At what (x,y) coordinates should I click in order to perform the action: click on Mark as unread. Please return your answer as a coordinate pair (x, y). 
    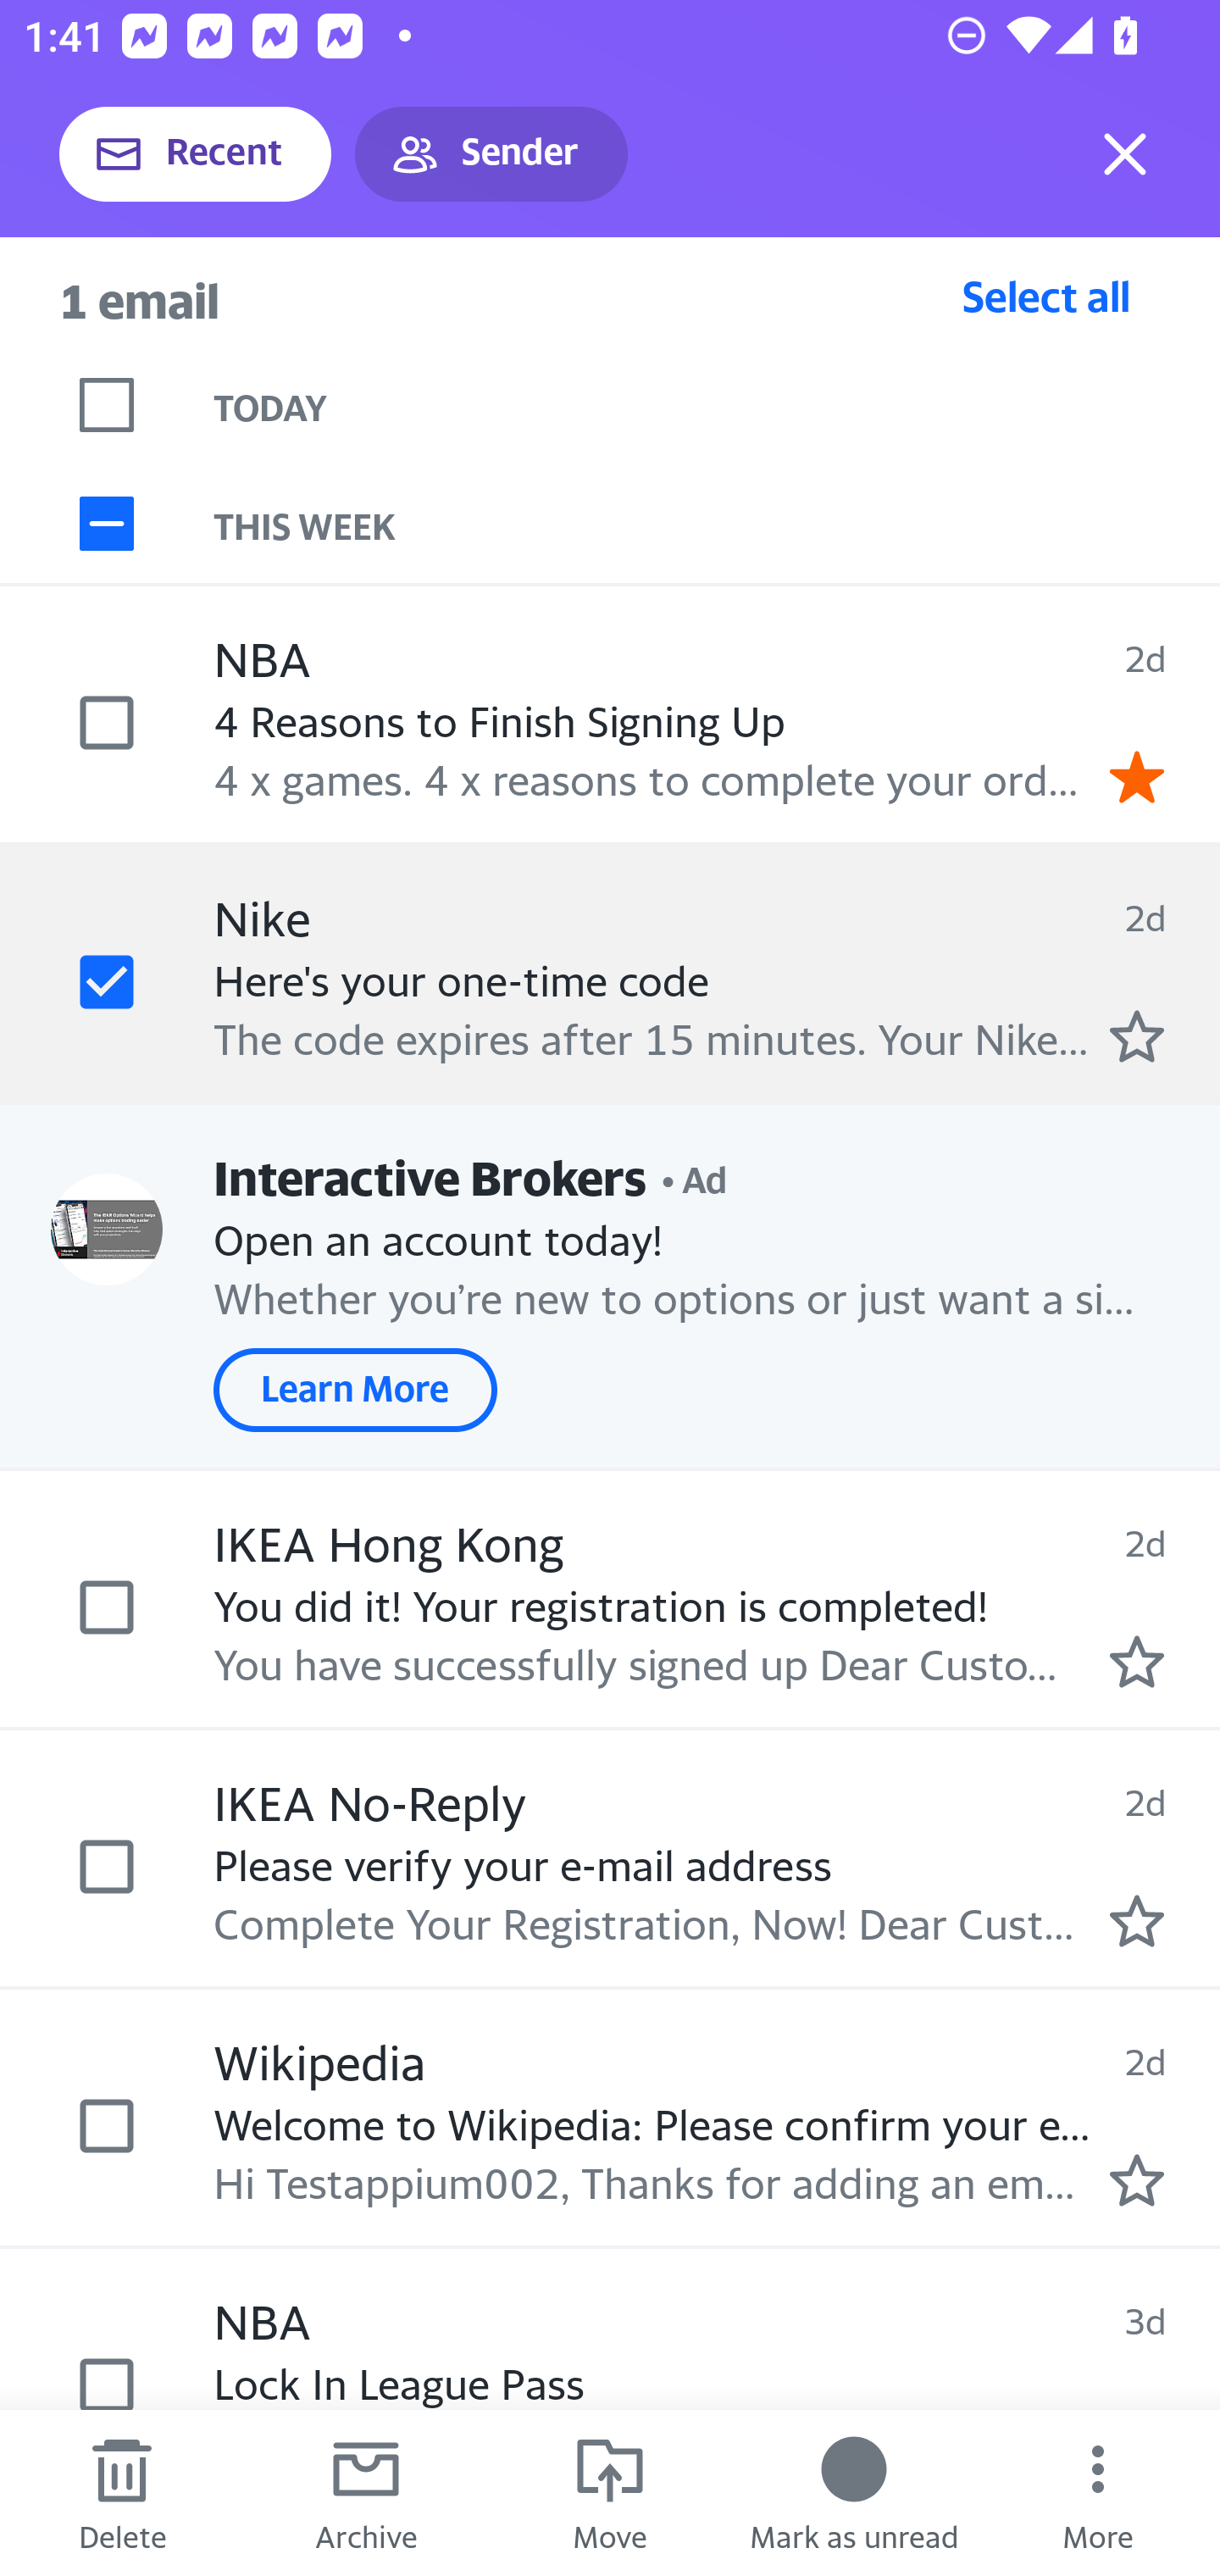
    Looking at the image, I should click on (854, 2493).